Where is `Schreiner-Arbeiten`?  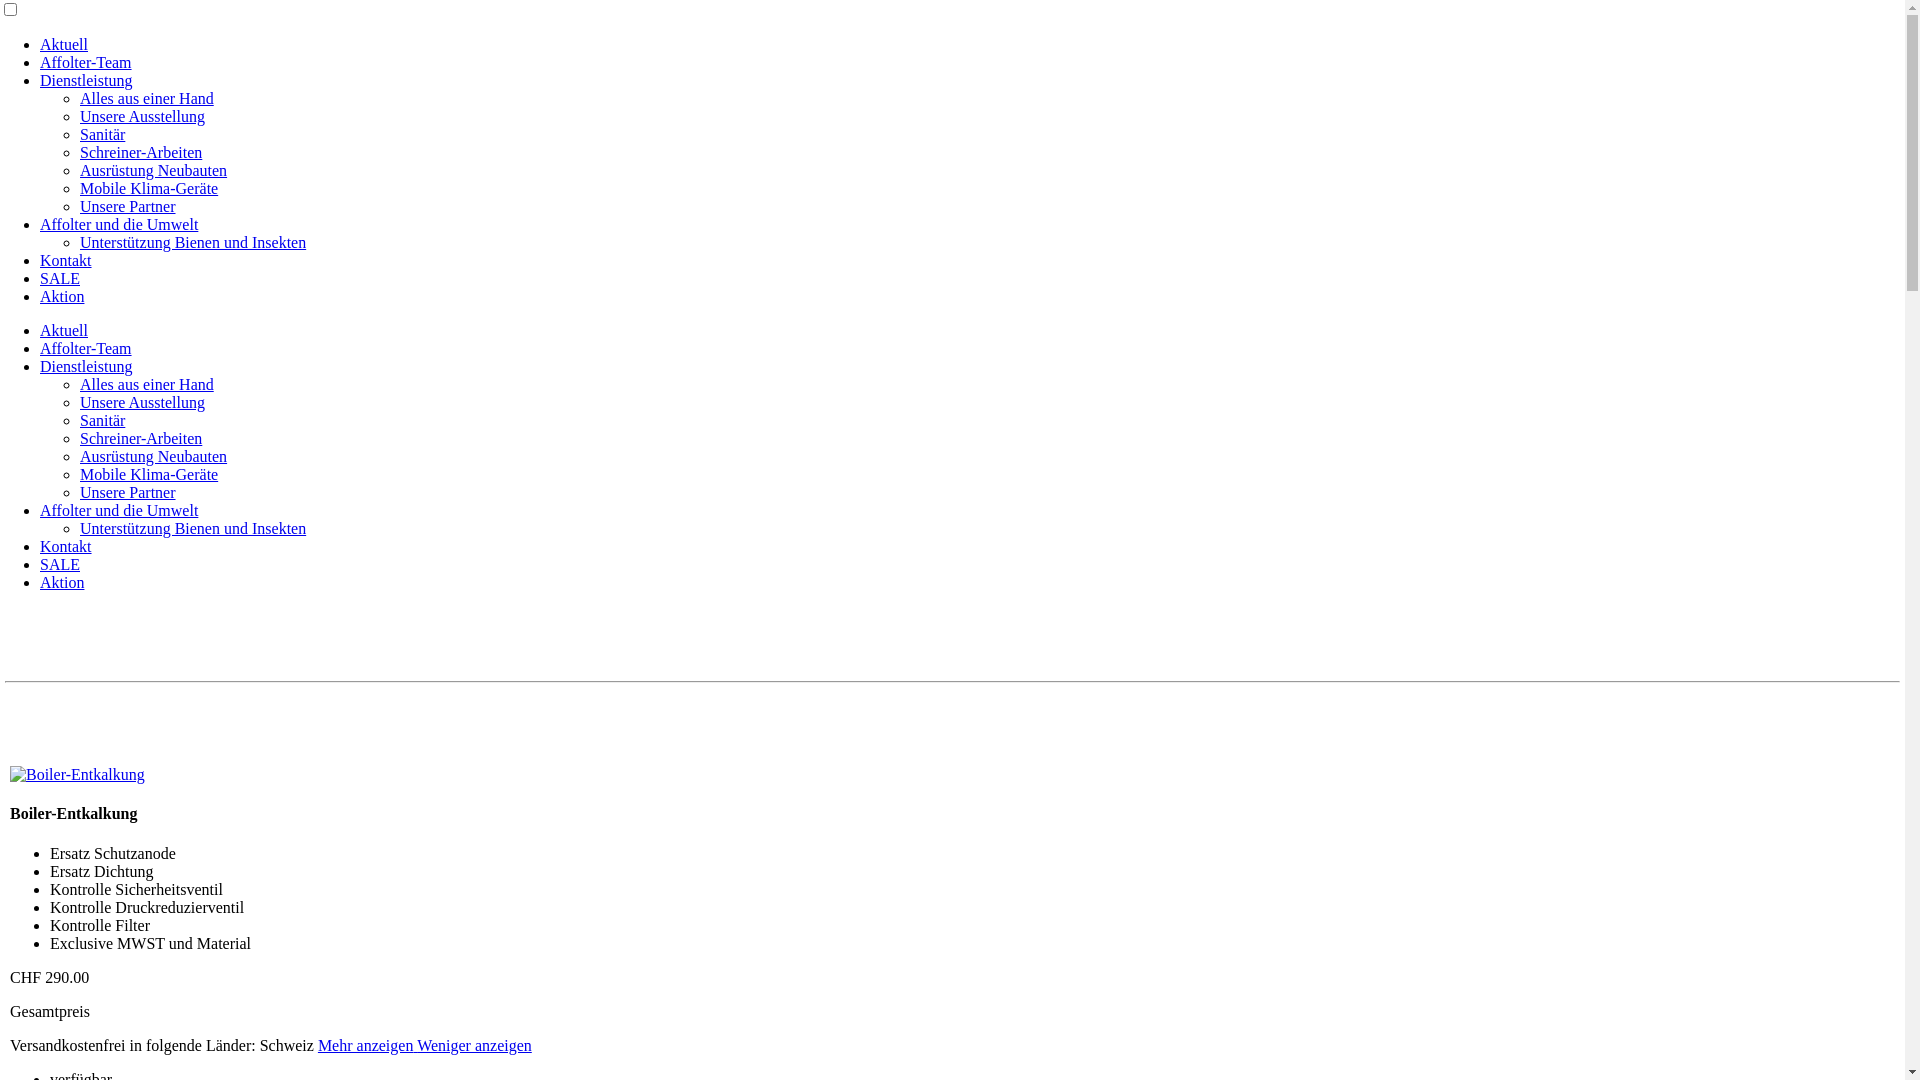
Schreiner-Arbeiten is located at coordinates (141, 152).